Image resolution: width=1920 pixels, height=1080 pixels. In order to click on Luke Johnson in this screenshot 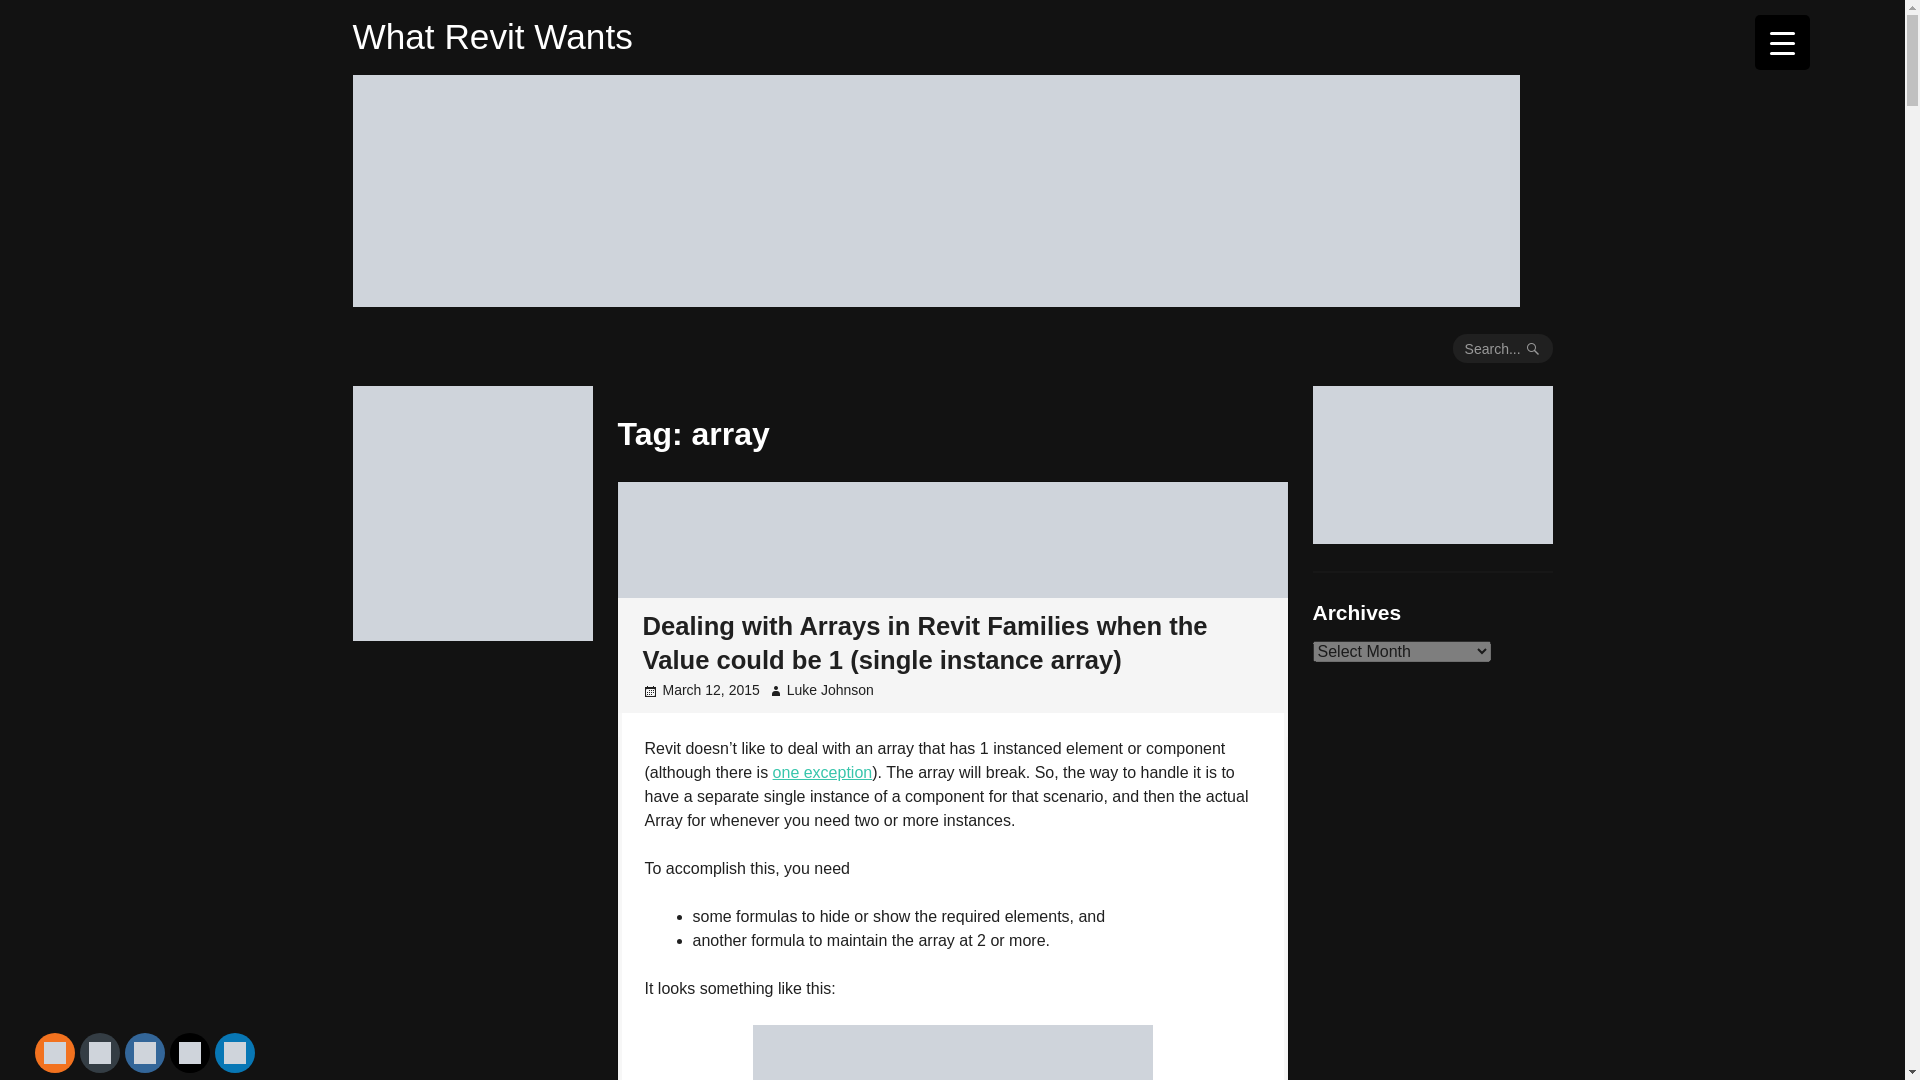, I will do `click(830, 689)`.